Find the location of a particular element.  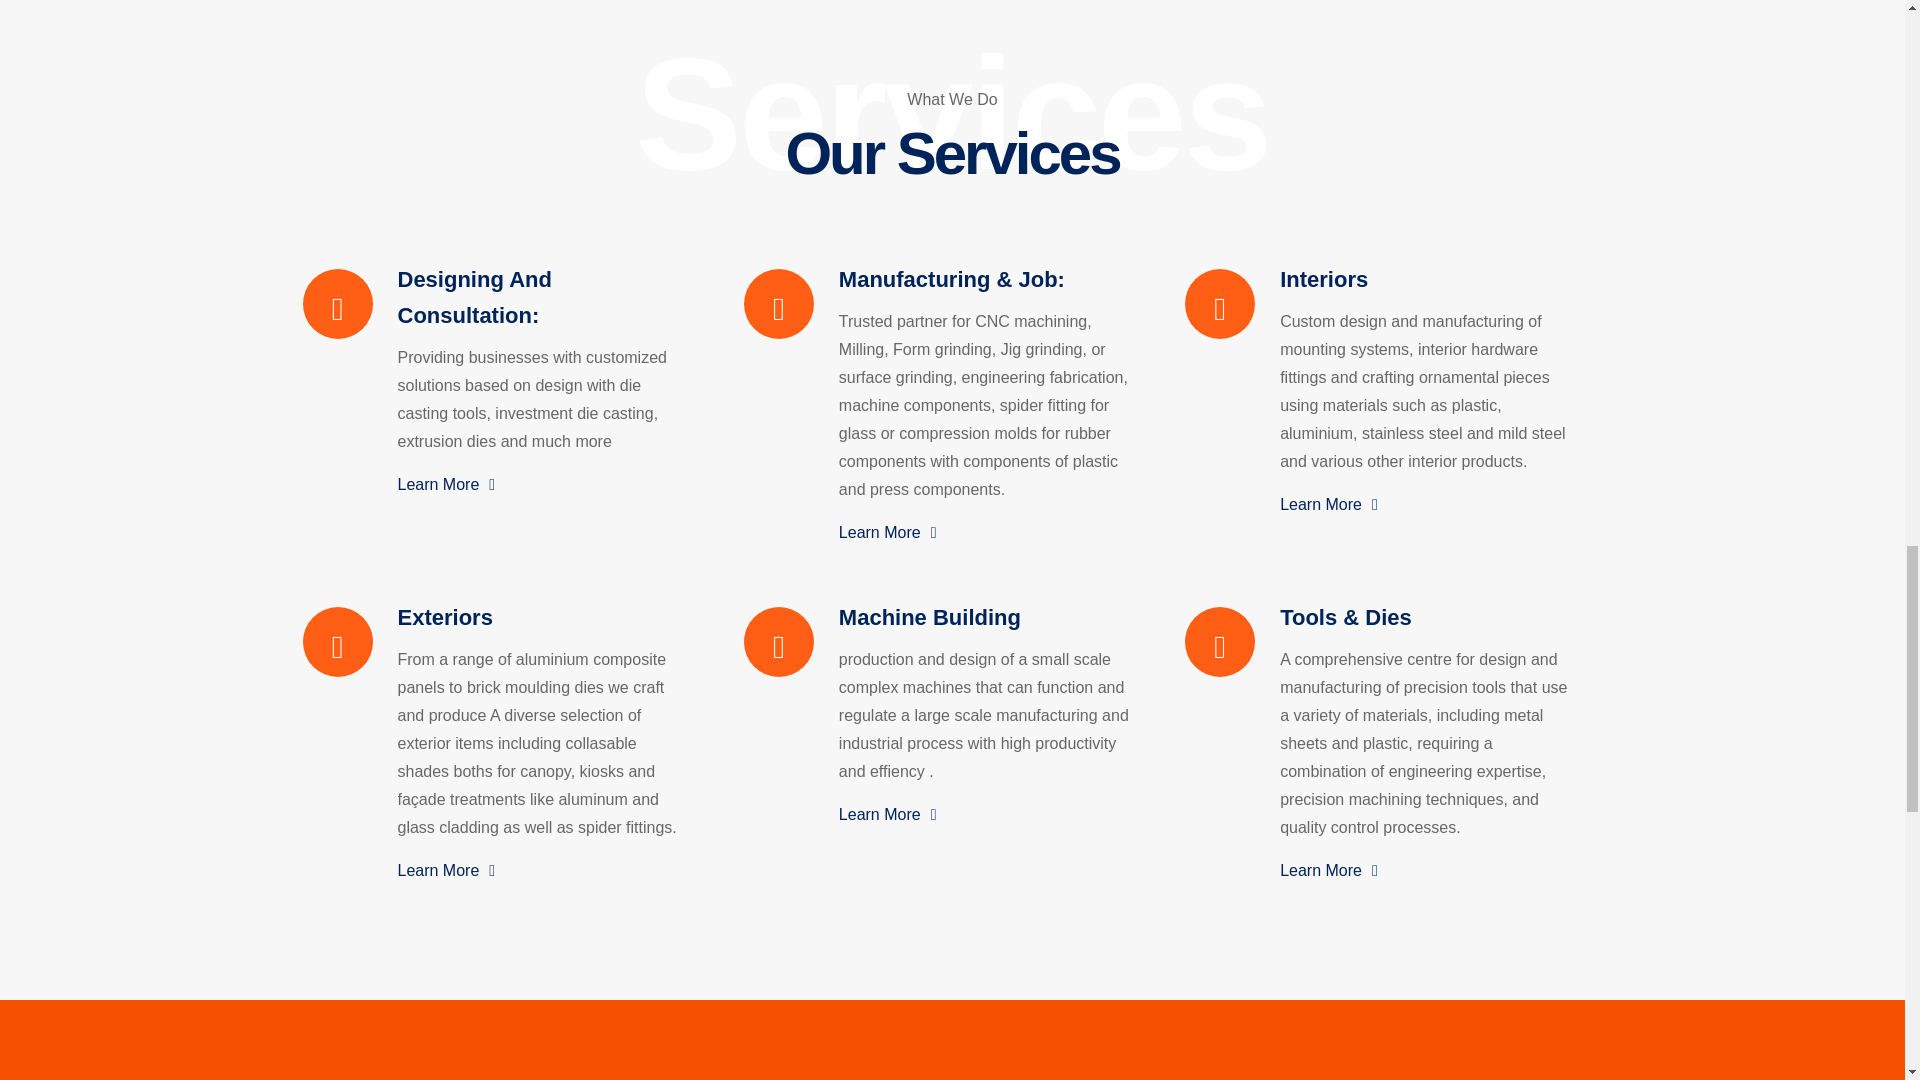

Learn More is located at coordinates (984, 814).